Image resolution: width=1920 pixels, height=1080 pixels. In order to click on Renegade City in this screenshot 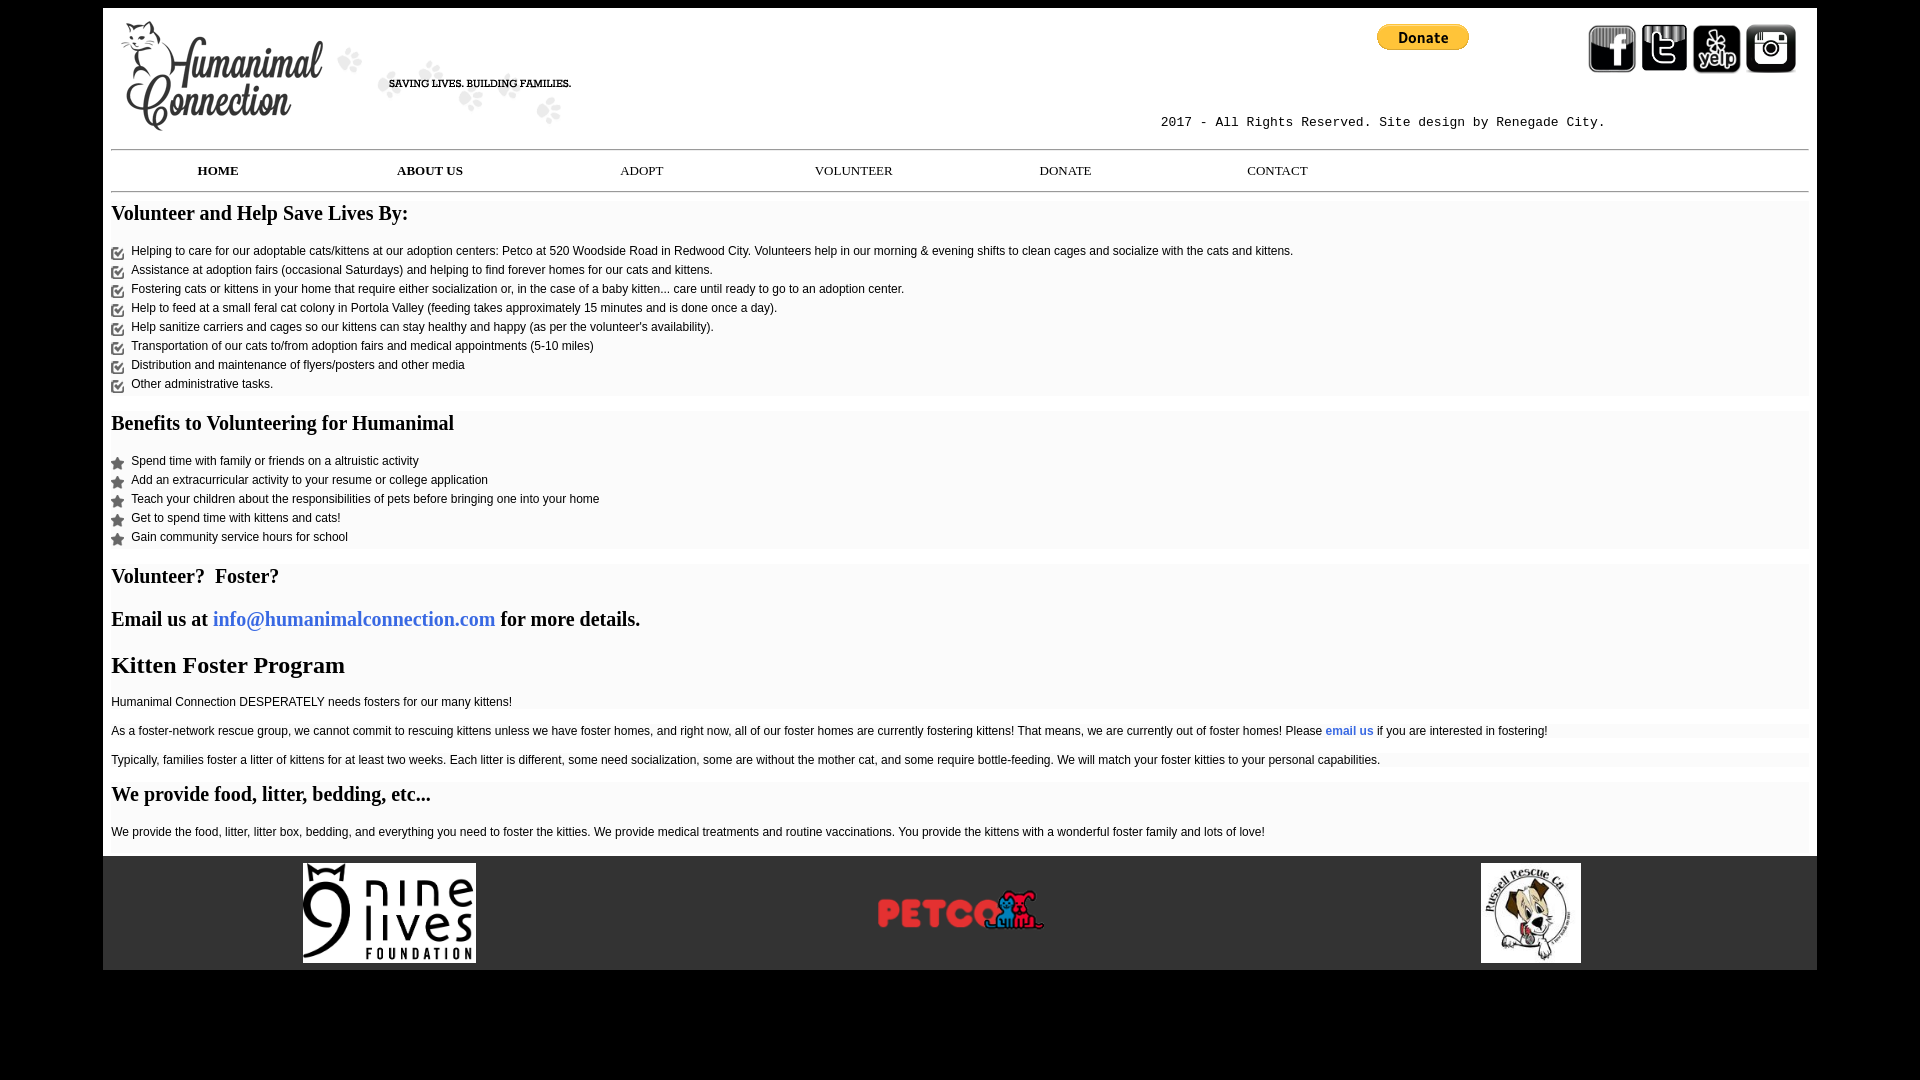, I will do `click(1546, 122)`.